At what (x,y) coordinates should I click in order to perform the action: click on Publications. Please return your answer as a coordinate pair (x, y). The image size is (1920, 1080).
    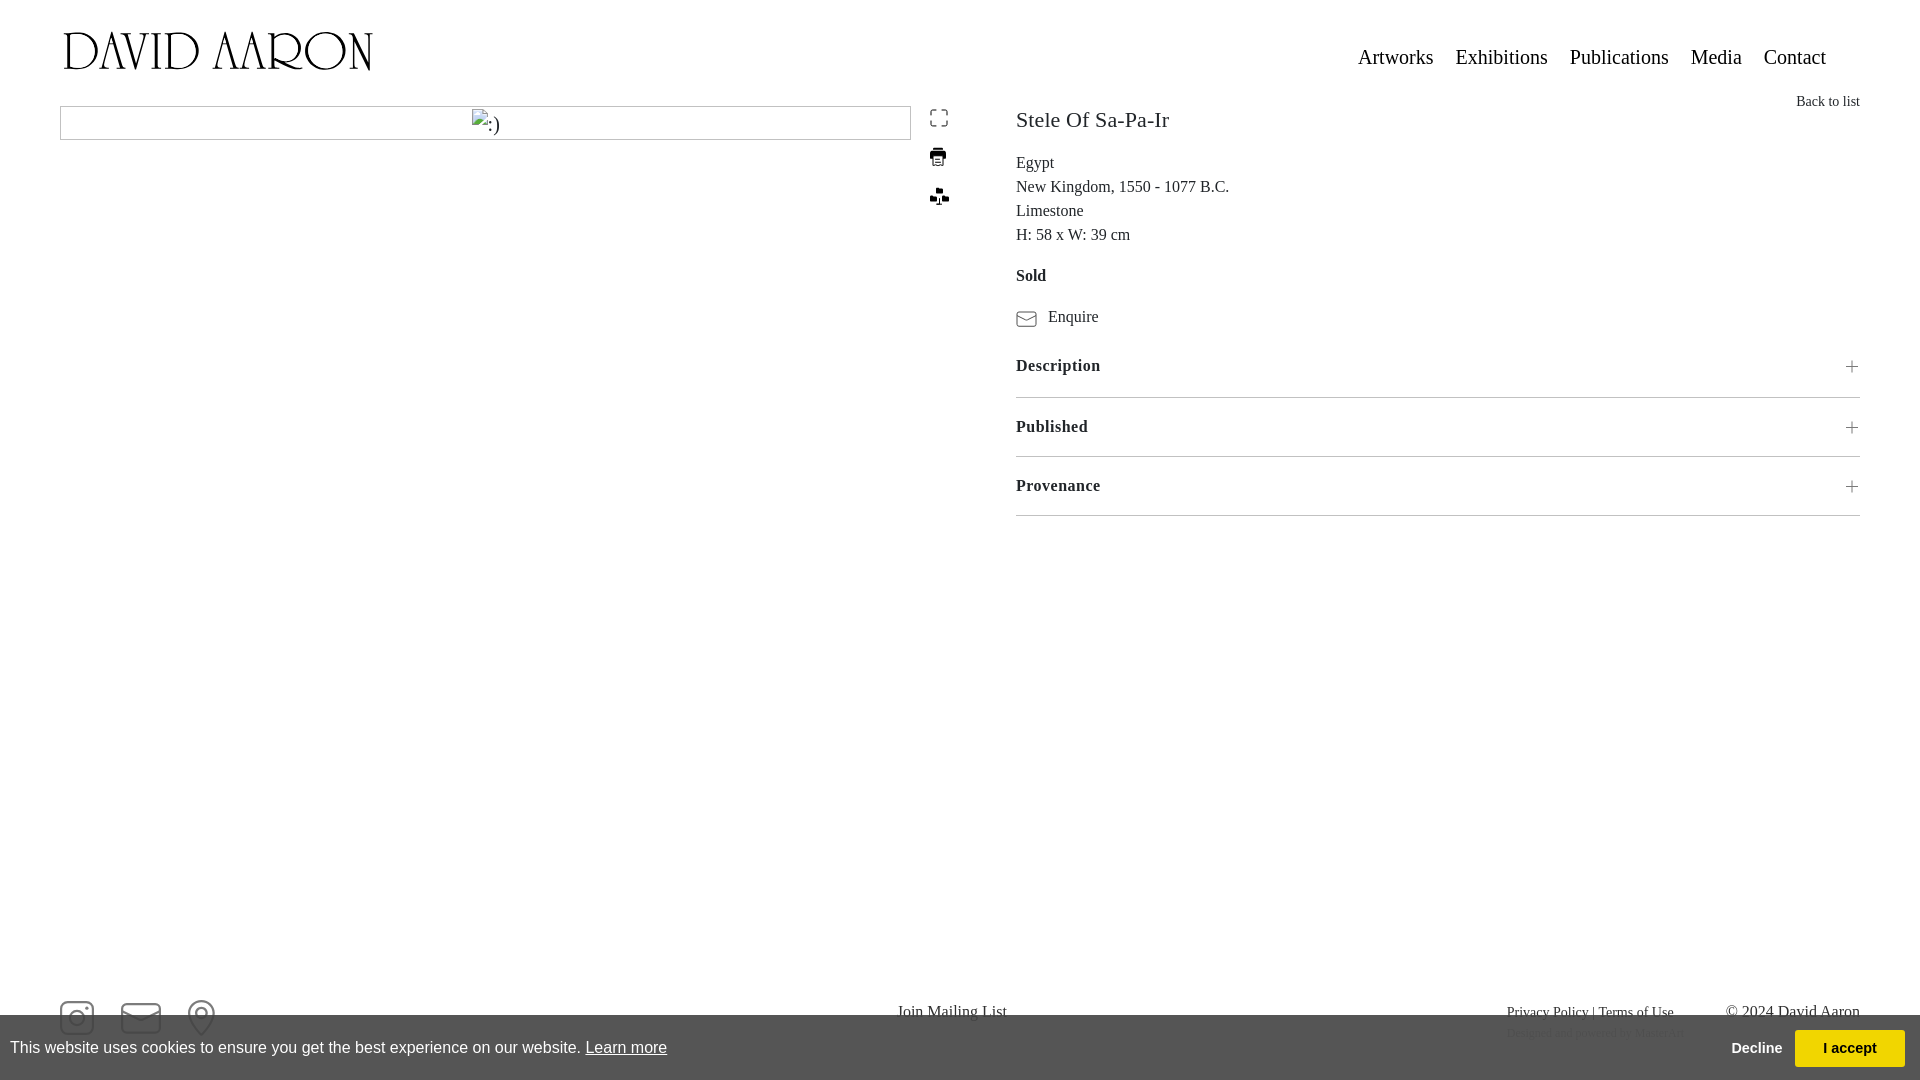
    Looking at the image, I should click on (1619, 57).